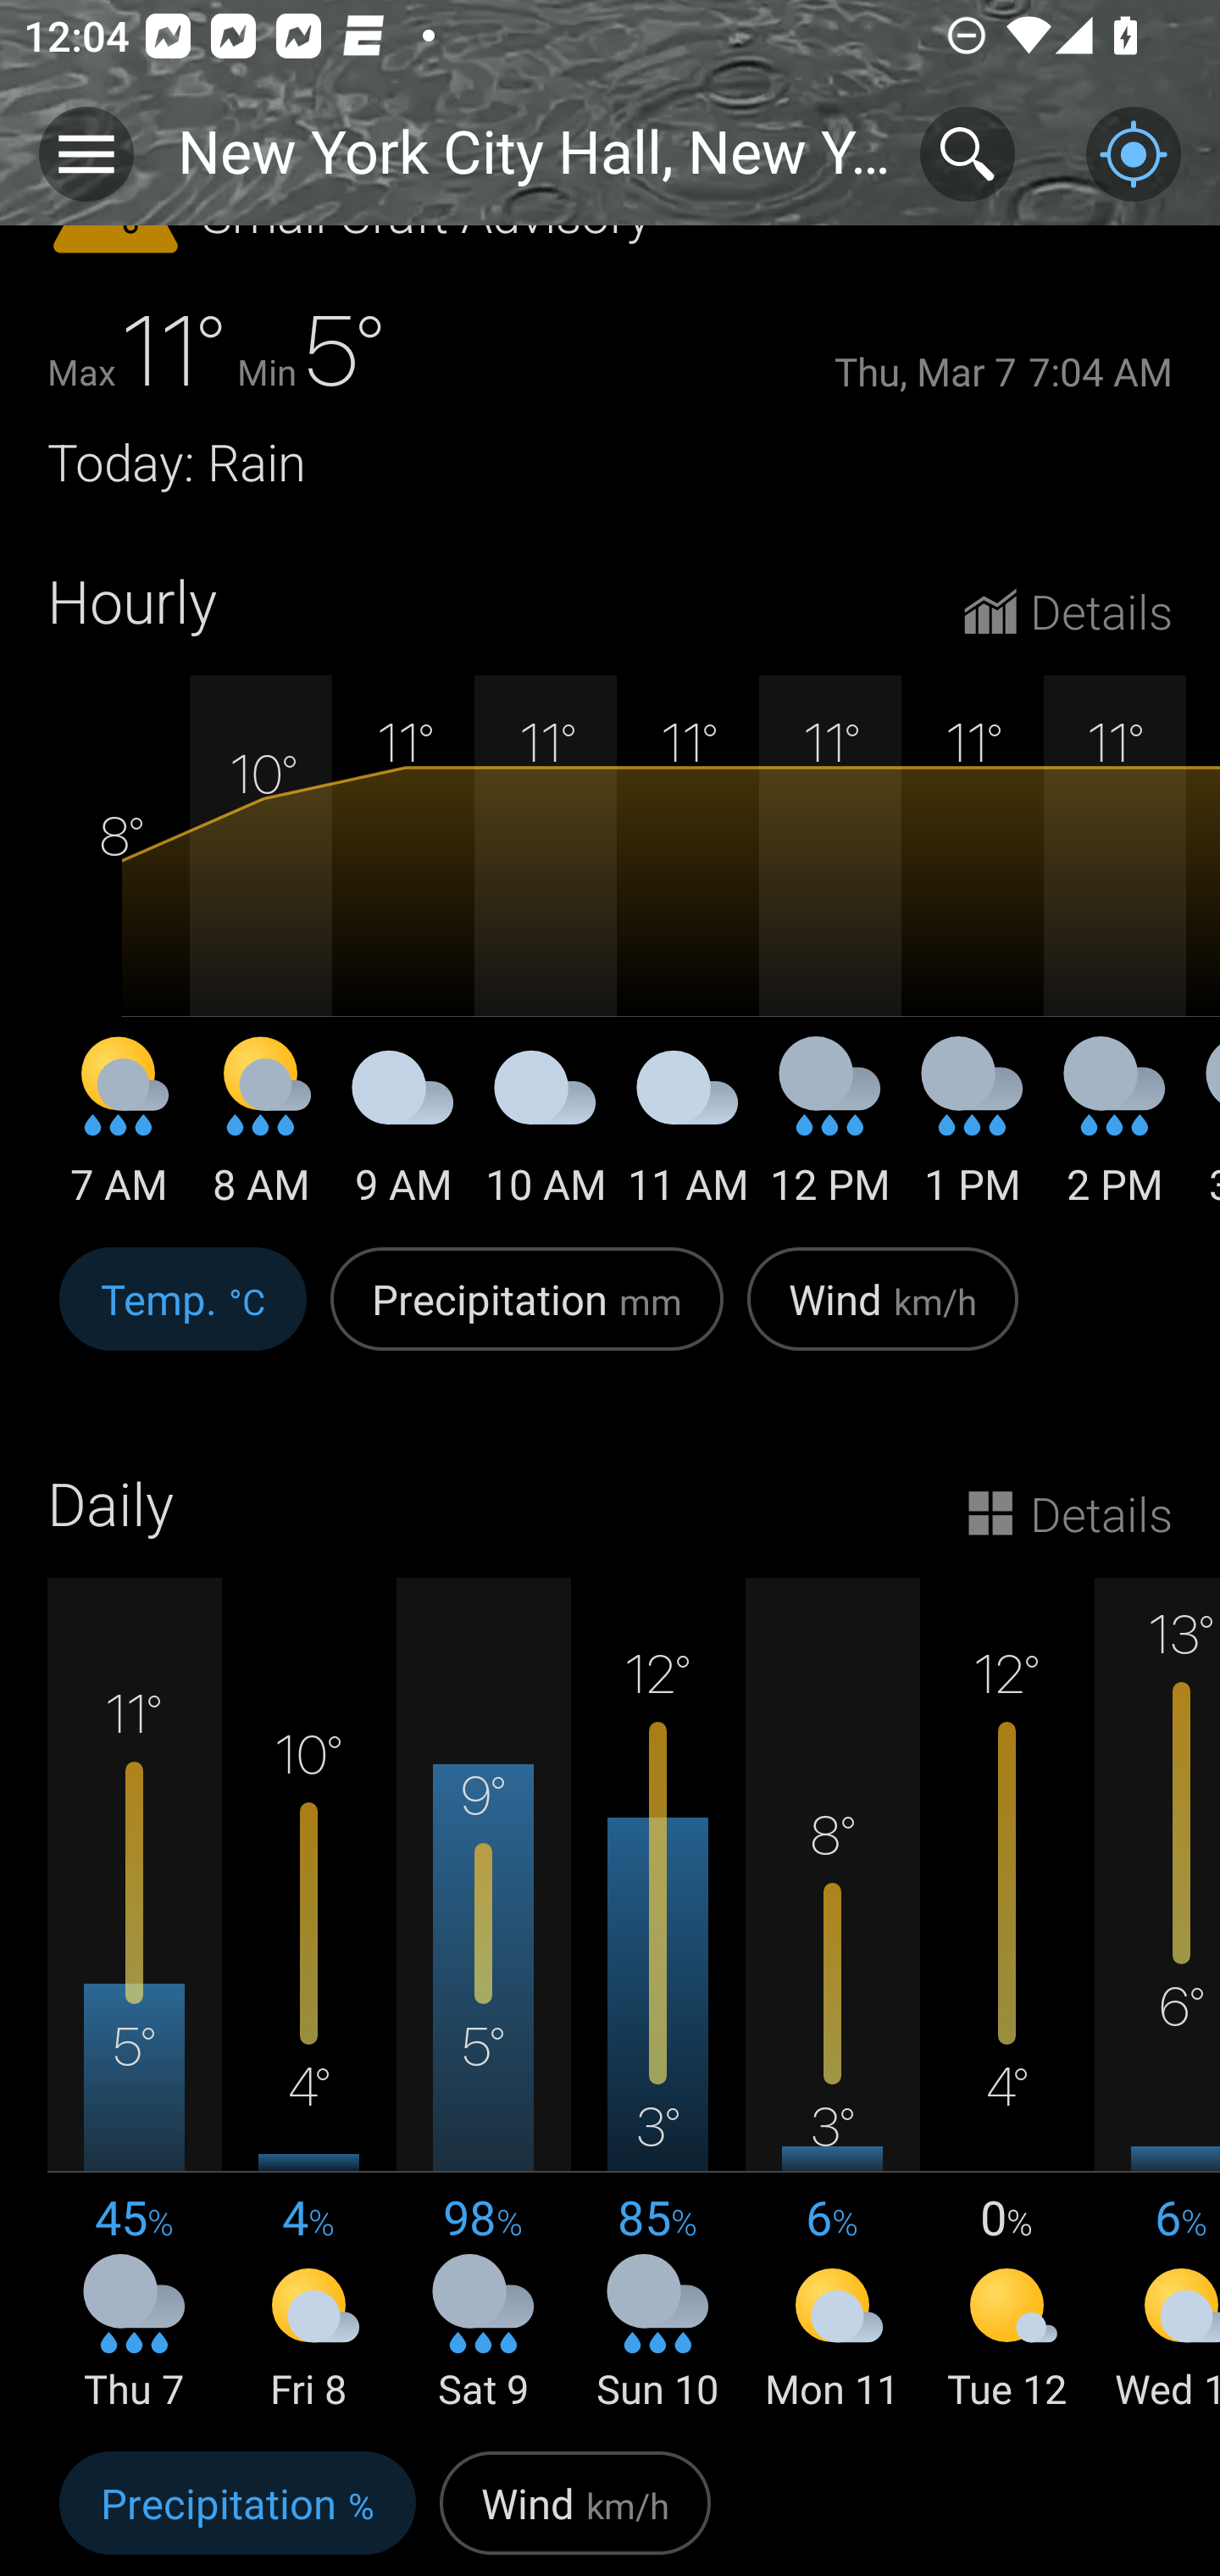 Image resolution: width=1220 pixels, height=2576 pixels. What do you see at coordinates (832, 1996) in the screenshot?
I see `8° 3° 6 % Mon 11` at bounding box center [832, 1996].